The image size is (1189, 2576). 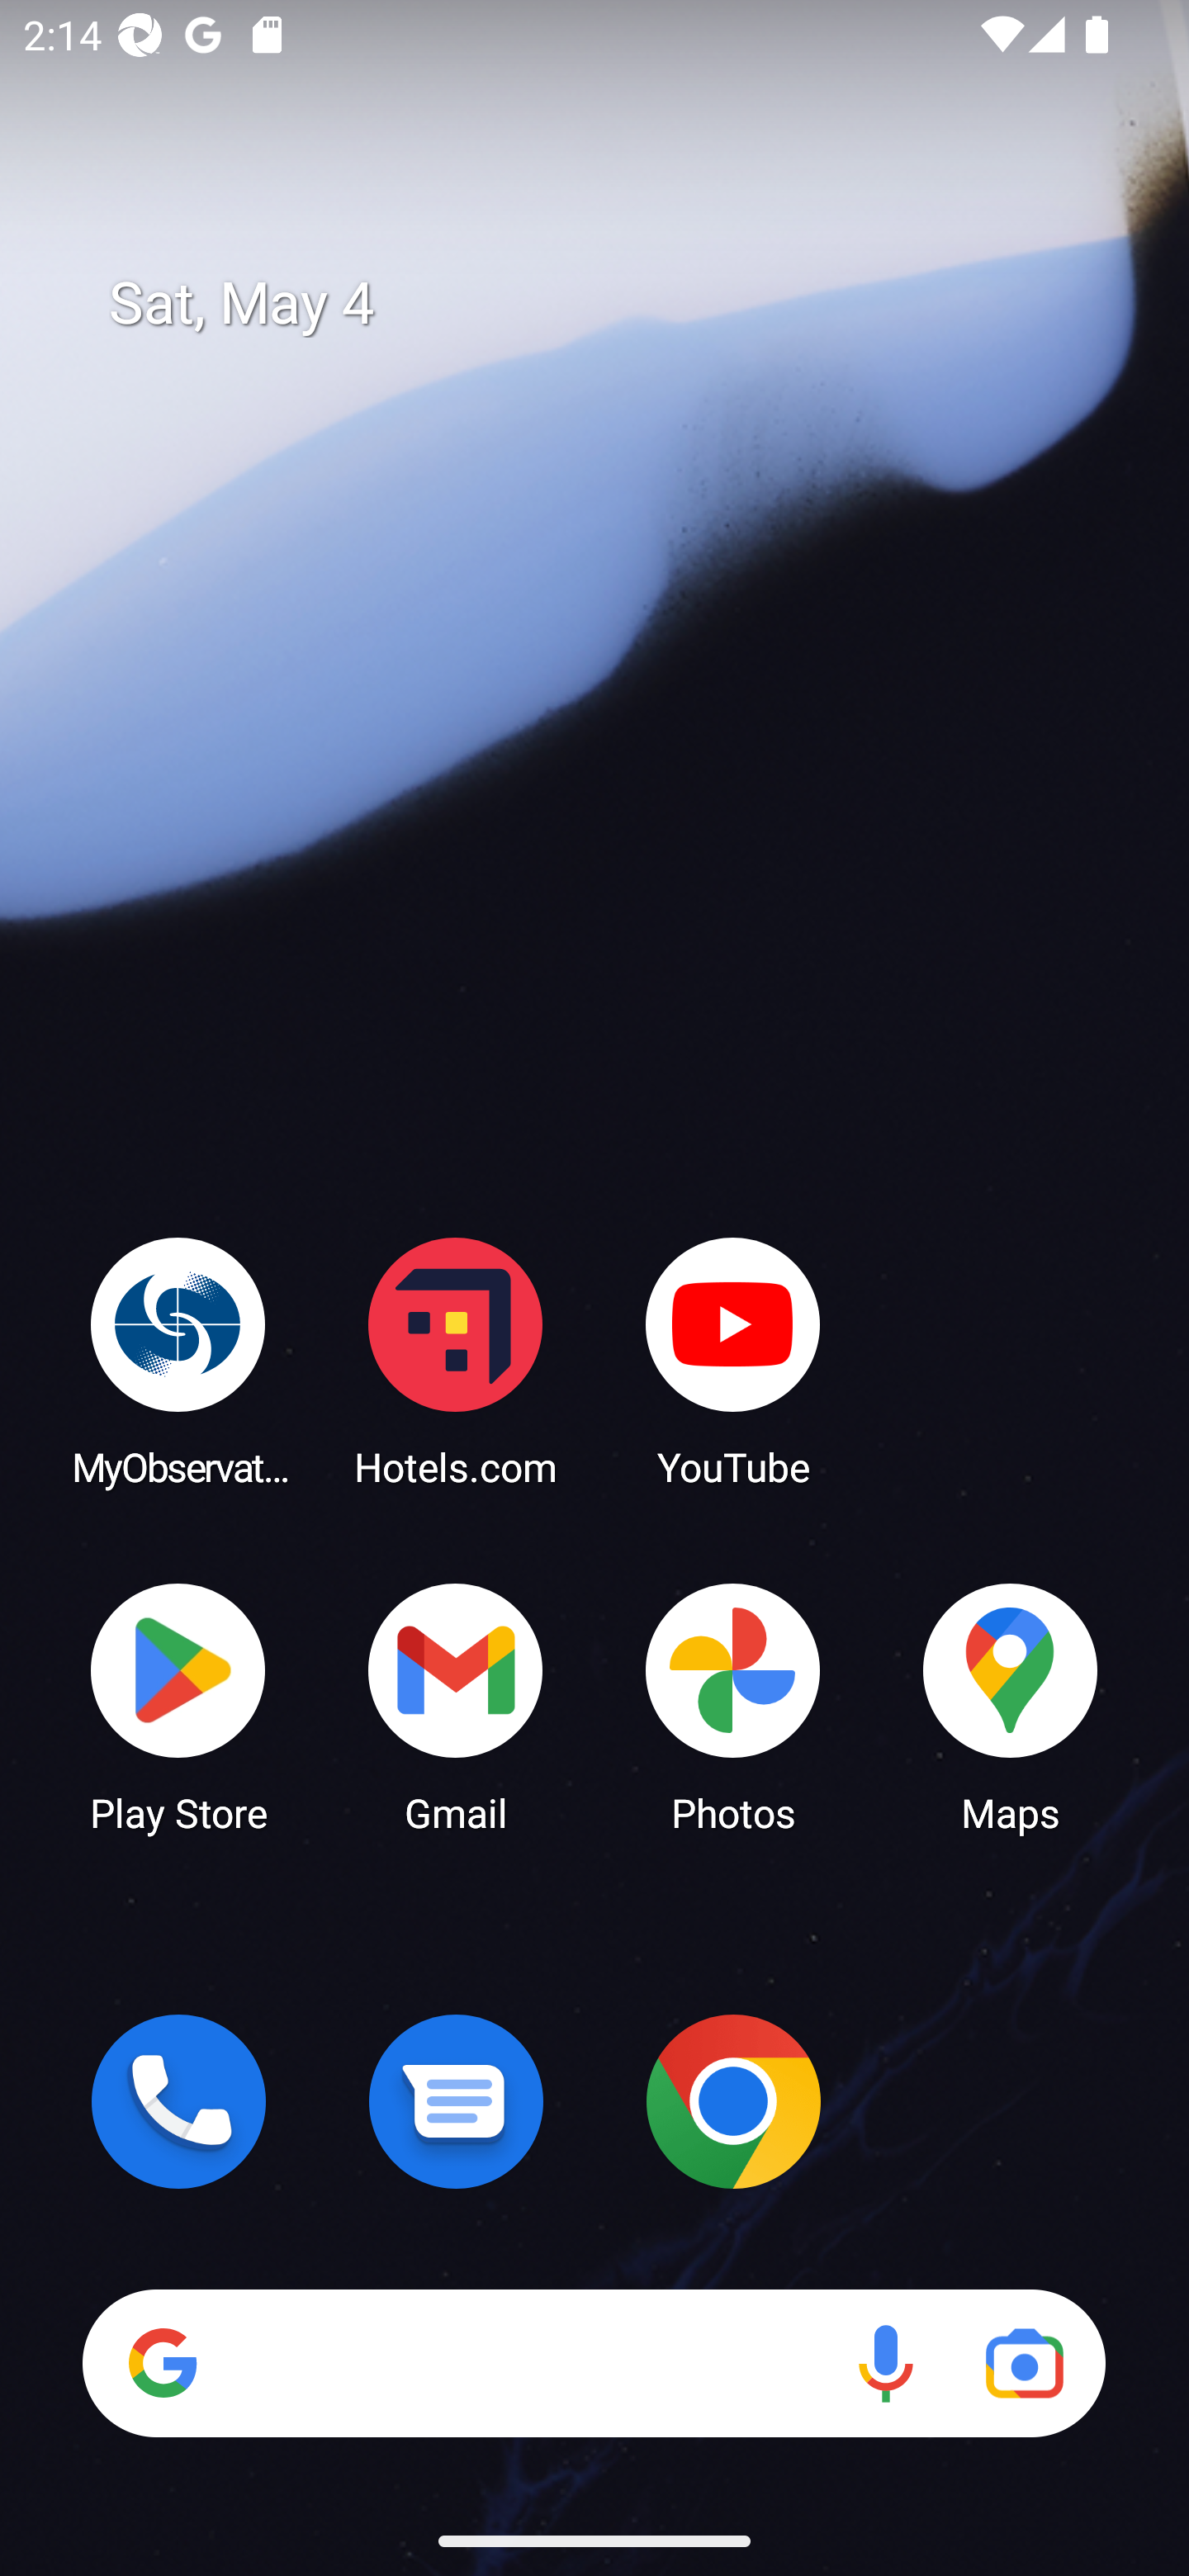 What do you see at coordinates (733, 2101) in the screenshot?
I see `Chrome` at bounding box center [733, 2101].